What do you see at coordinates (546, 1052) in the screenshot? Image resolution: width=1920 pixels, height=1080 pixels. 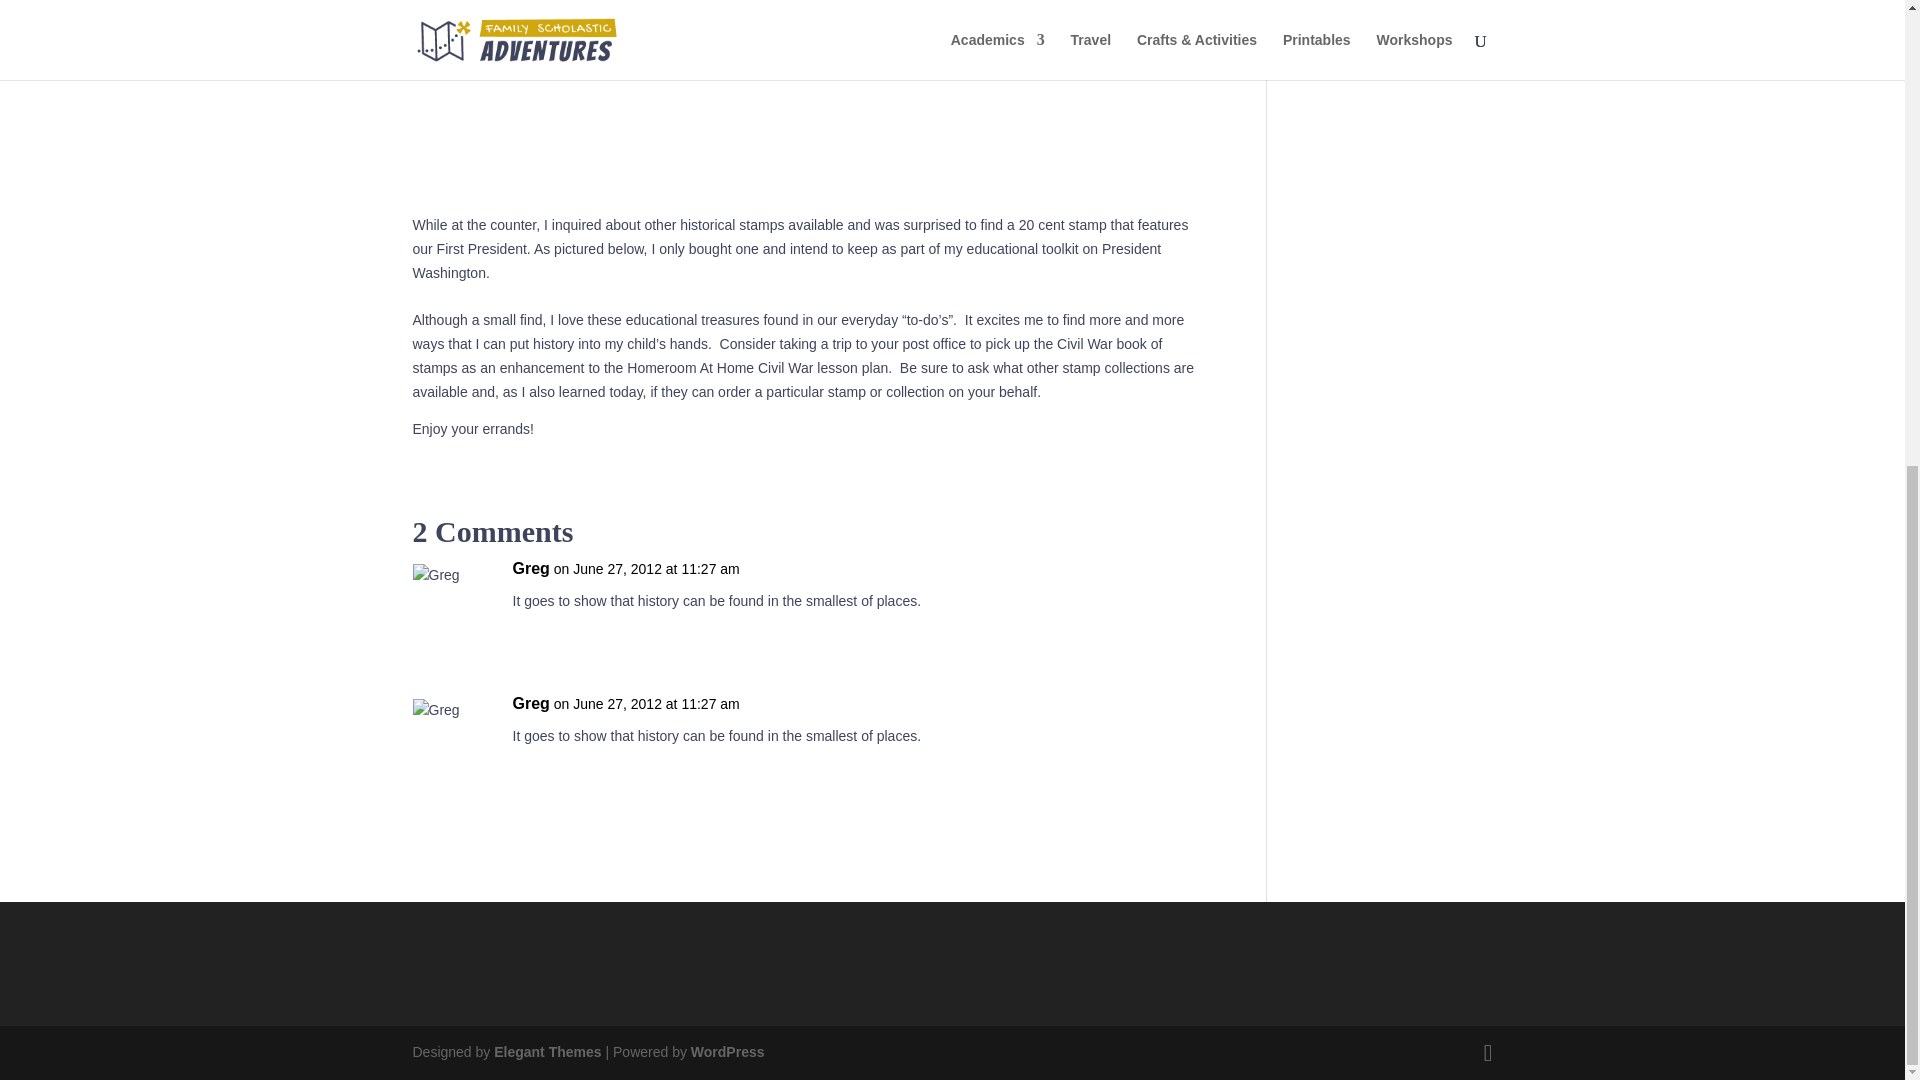 I see `Elegant Themes` at bounding box center [546, 1052].